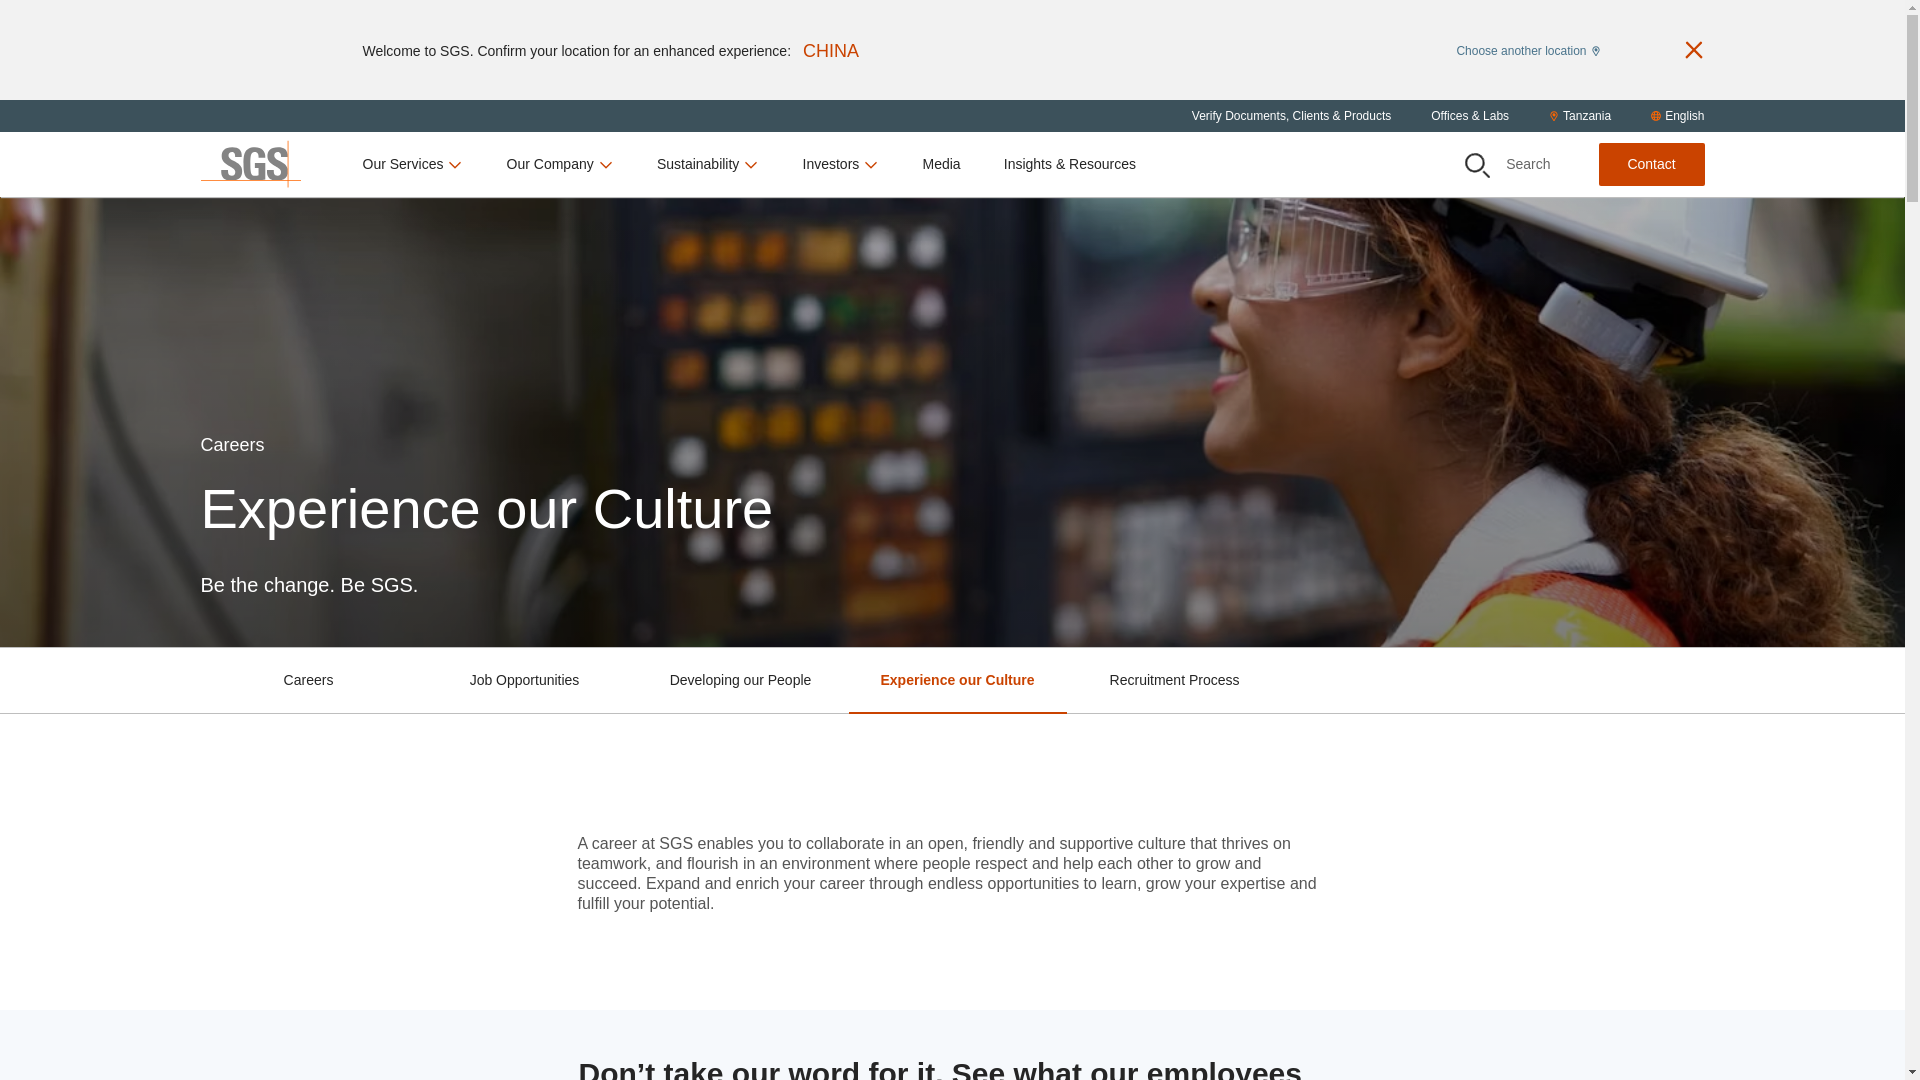 This screenshot has width=1920, height=1080. What do you see at coordinates (560, 164) in the screenshot?
I see `Our Company` at bounding box center [560, 164].